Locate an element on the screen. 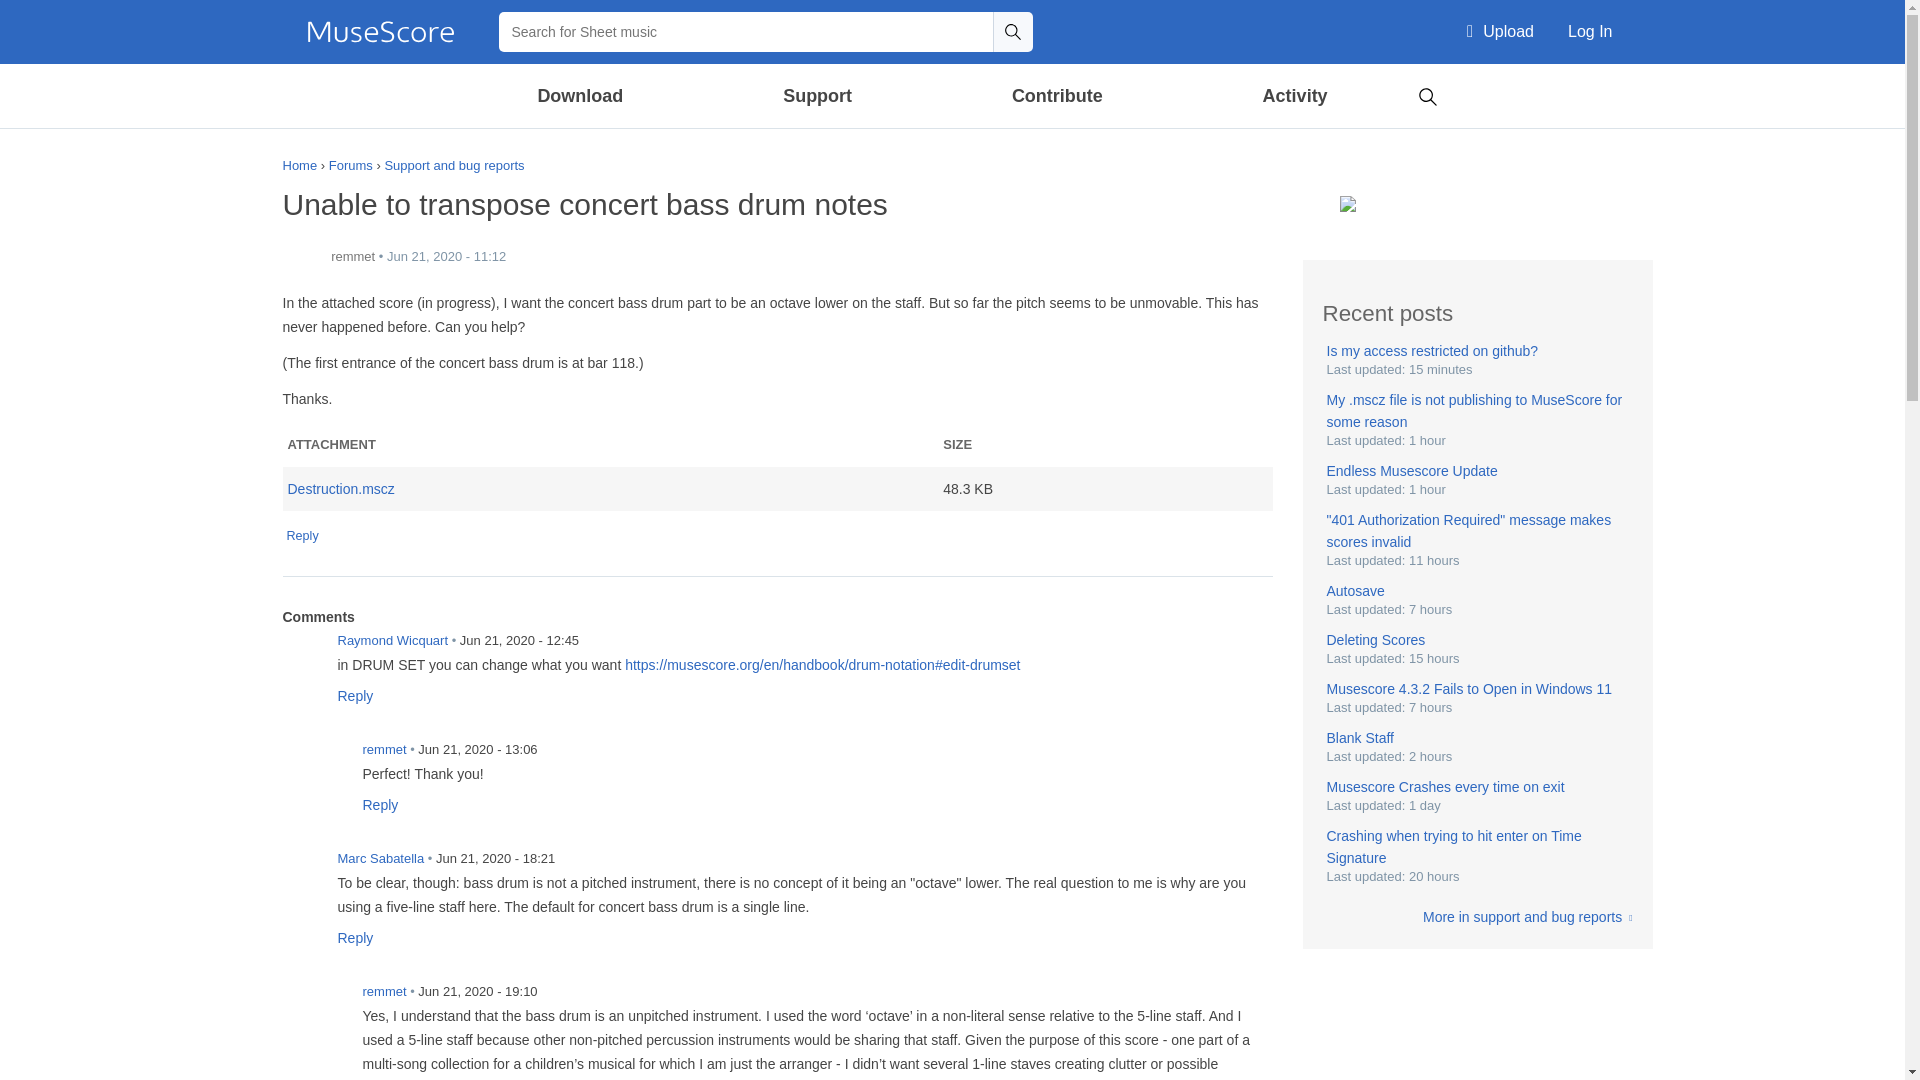 The height and width of the screenshot is (1080, 1920). remmet is located at coordinates (327, 761).